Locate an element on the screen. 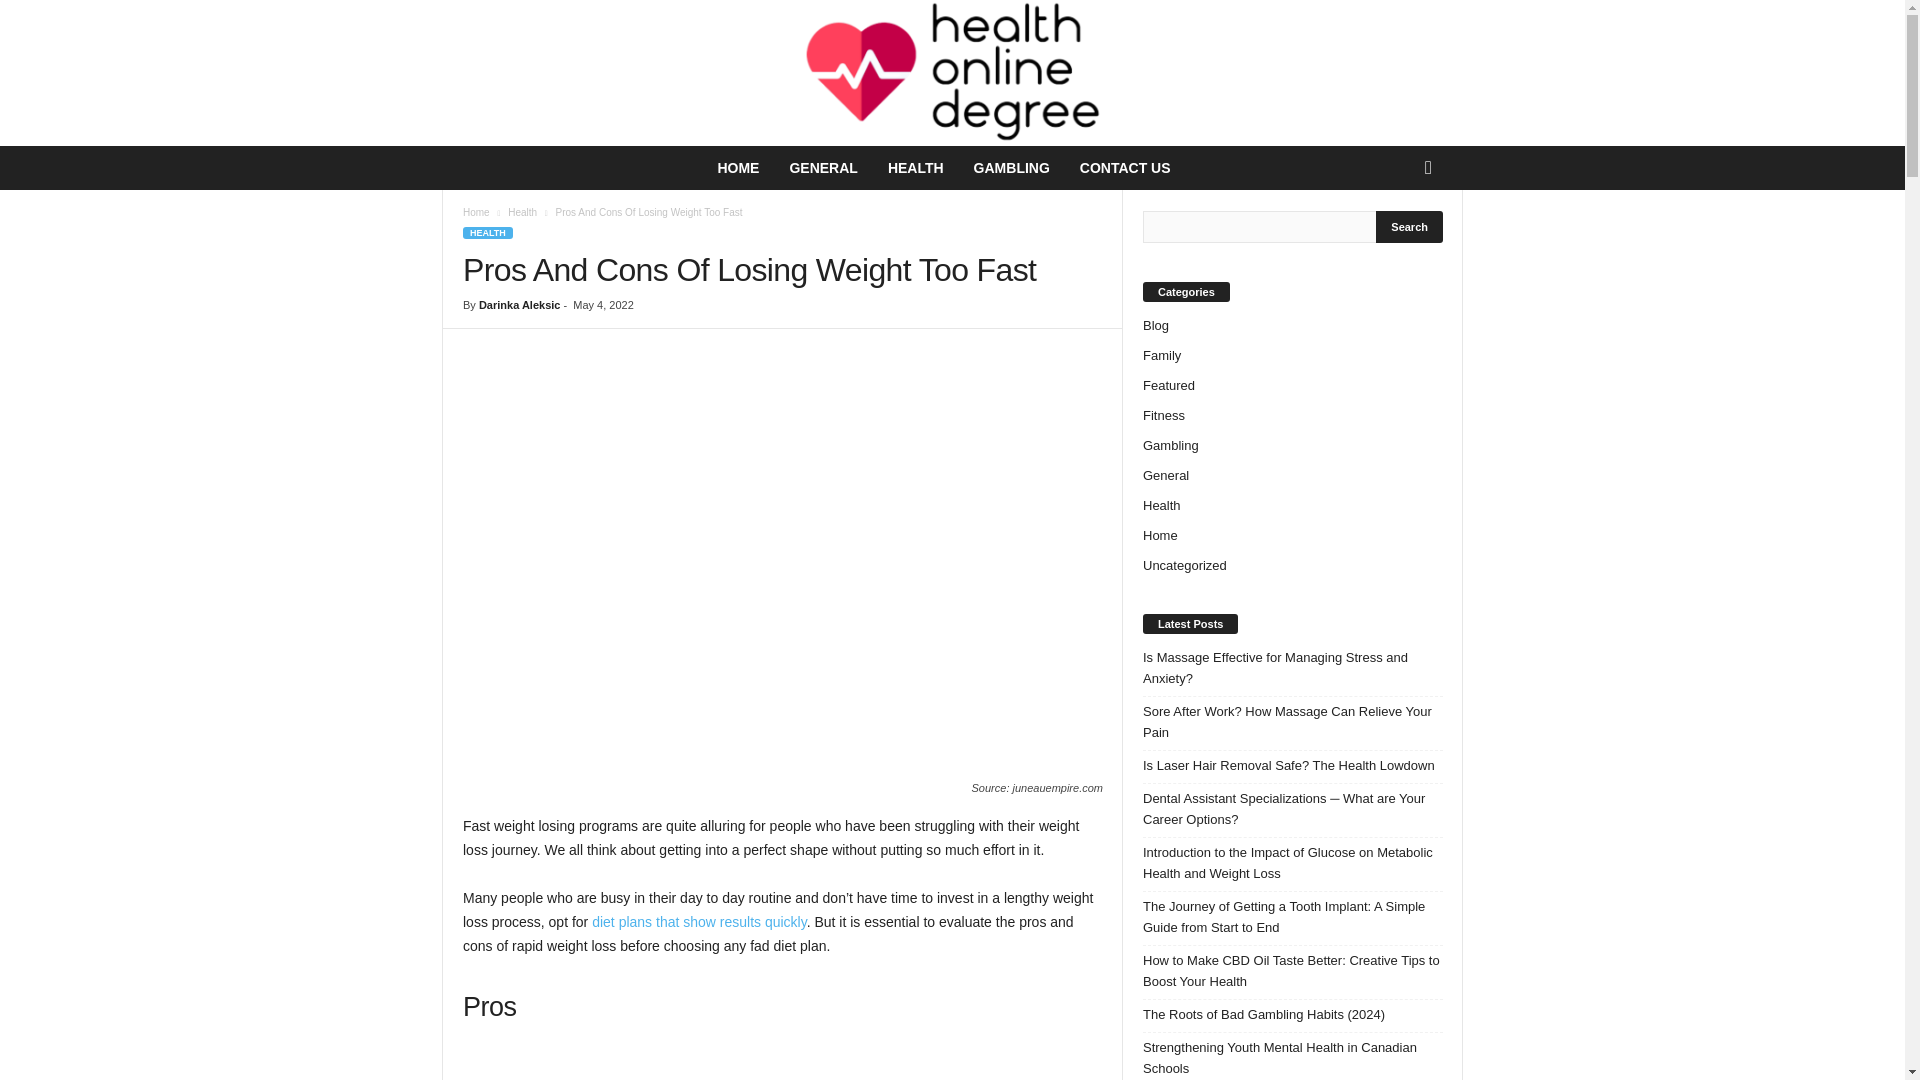 This screenshot has width=1920, height=1080. Health is located at coordinates (522, 212).